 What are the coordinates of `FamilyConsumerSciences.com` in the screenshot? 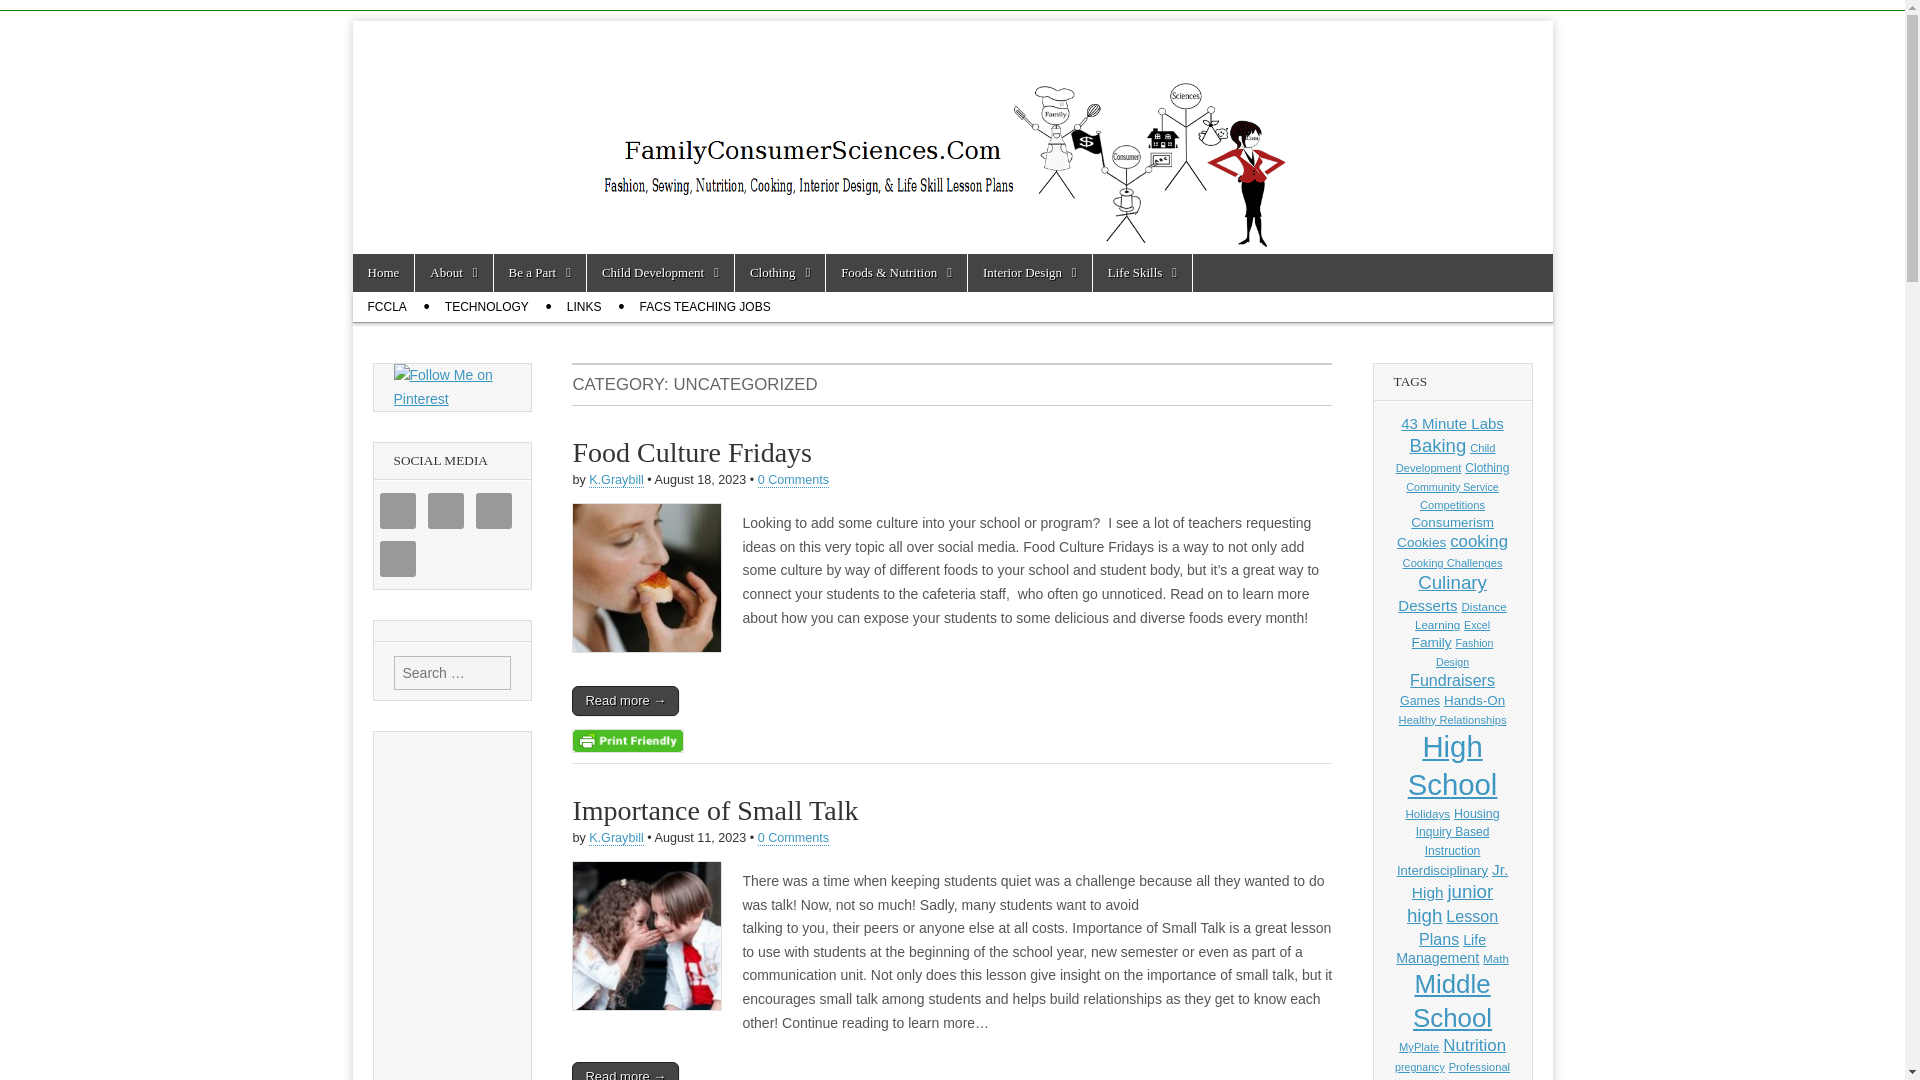 It's located at (670, 74).